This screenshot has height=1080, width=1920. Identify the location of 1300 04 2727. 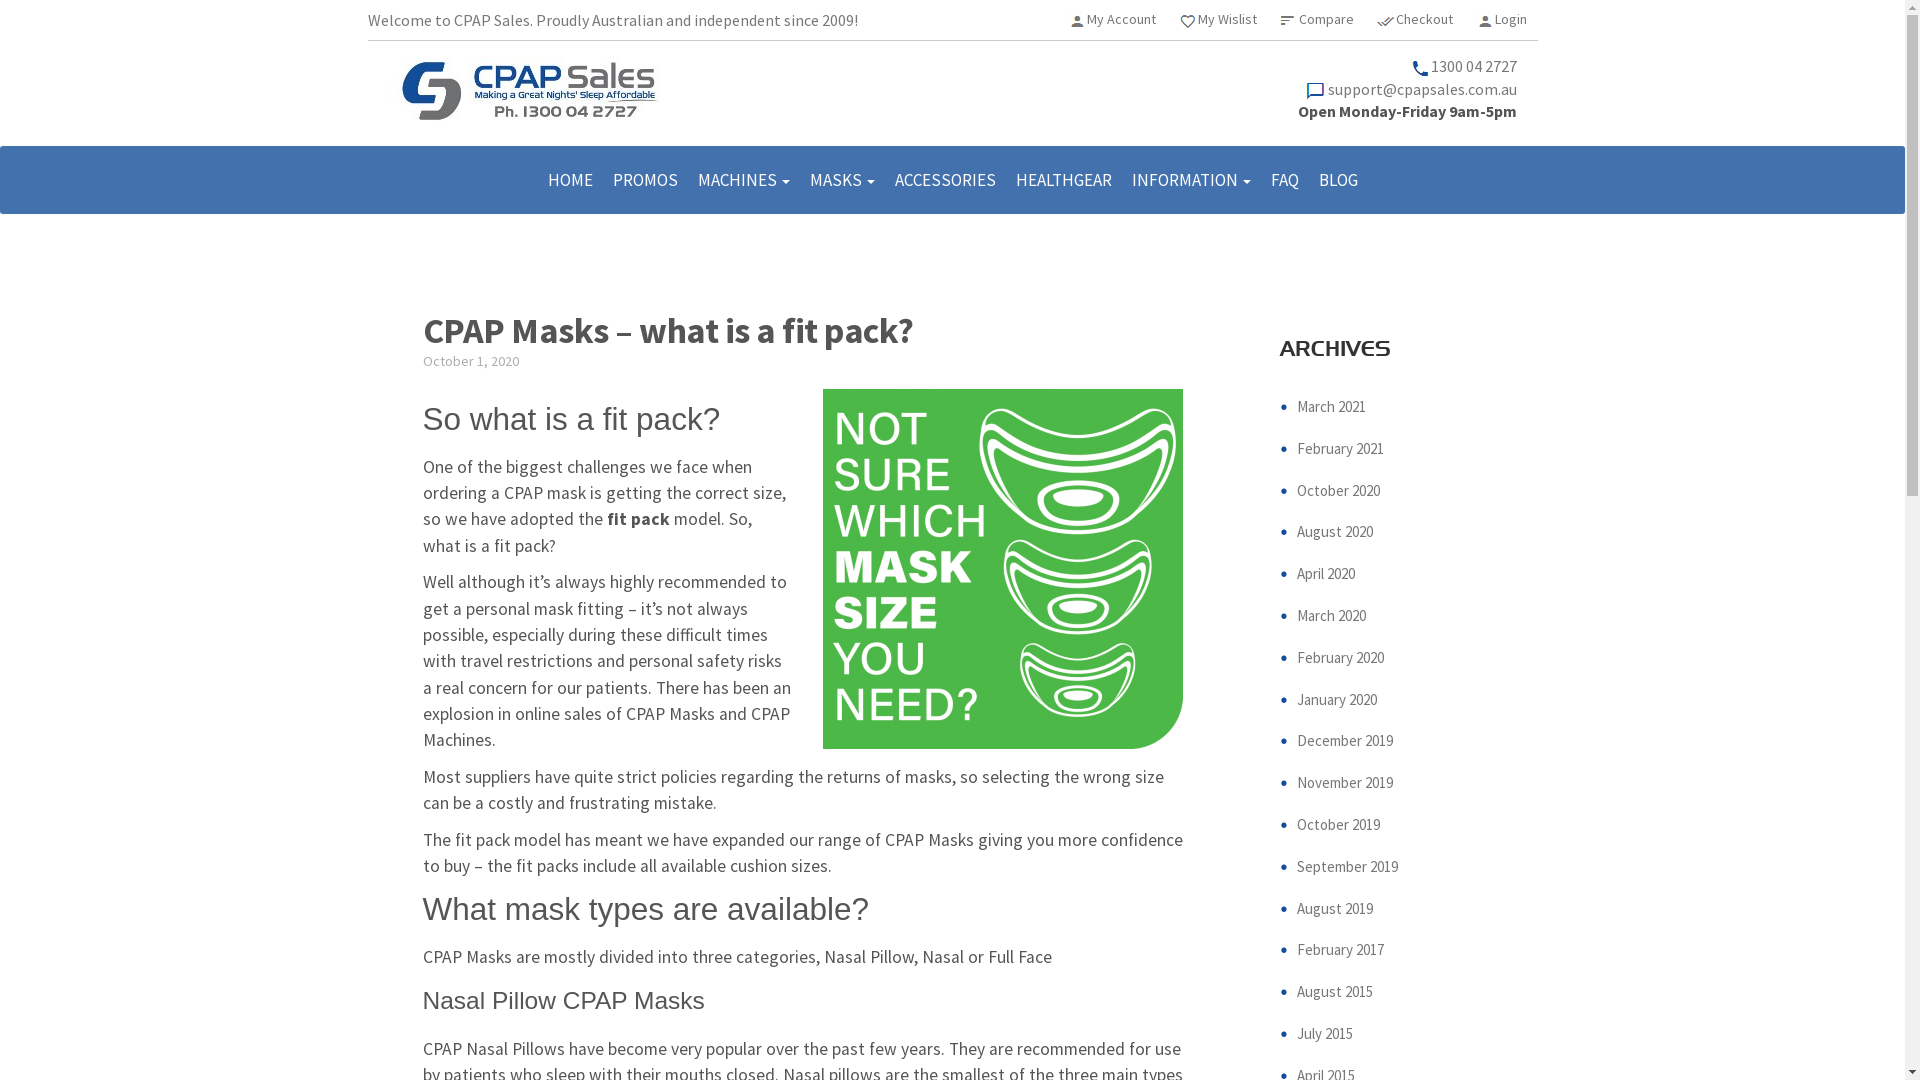
(1474, 66).